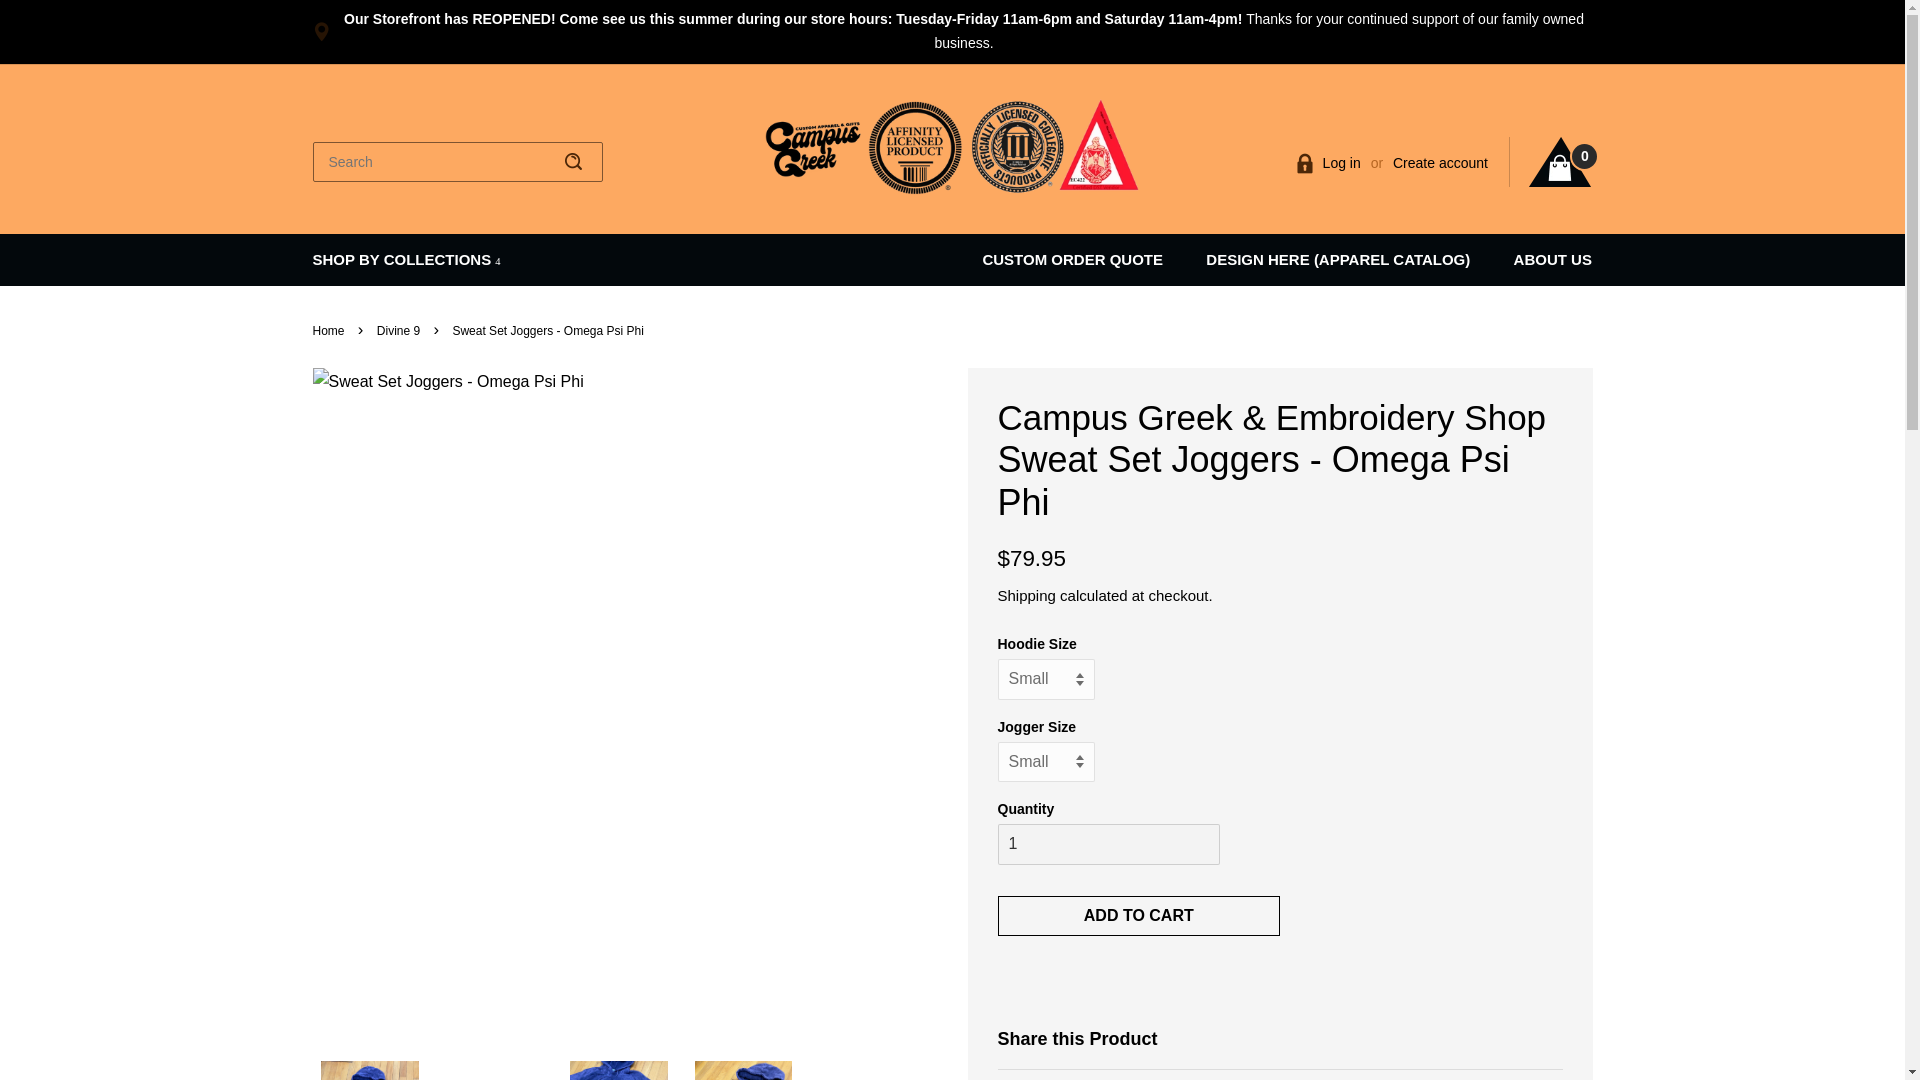 The width and height of the screenshot is (1920, 1080). Describe the element at coordinates (1560, 162) in the screenshot. I see `0` at that location.